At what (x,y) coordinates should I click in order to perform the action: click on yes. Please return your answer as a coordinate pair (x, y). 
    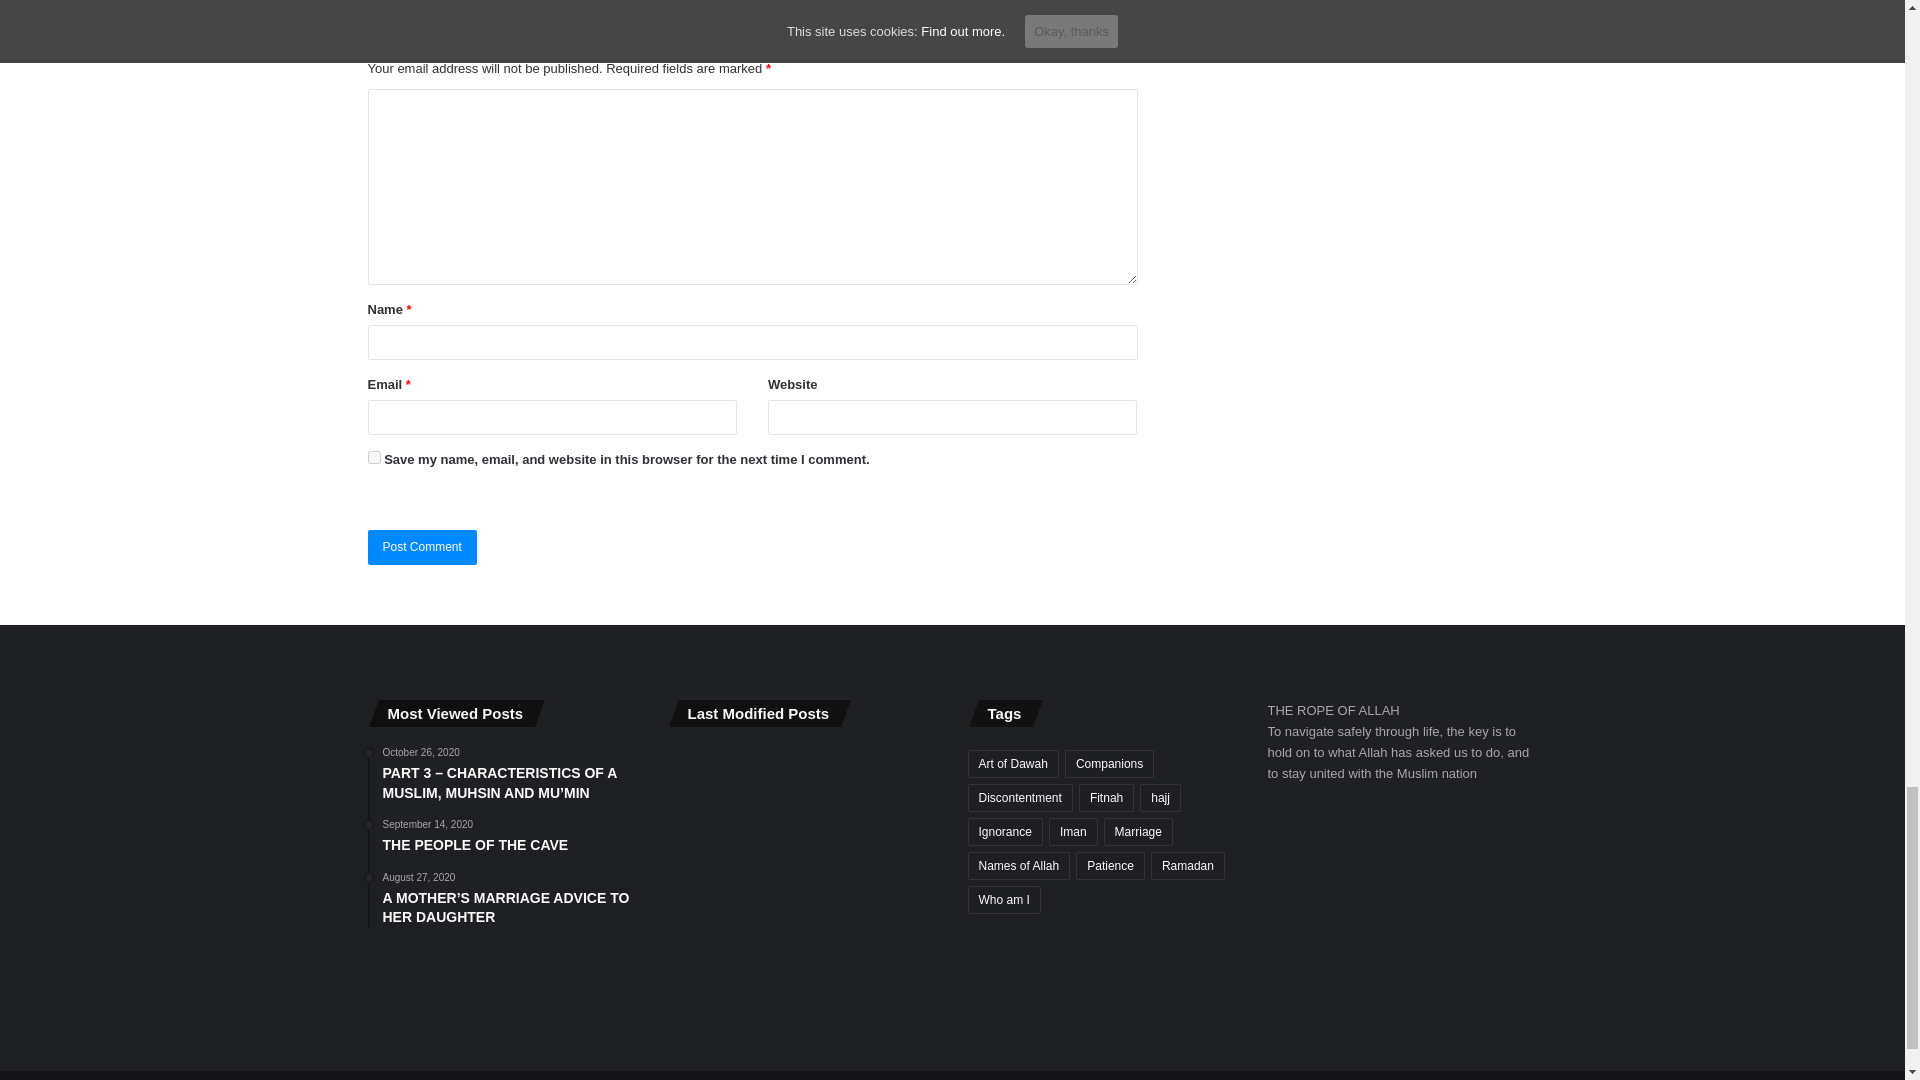
    Looking at the image, I should click on (374, 458).